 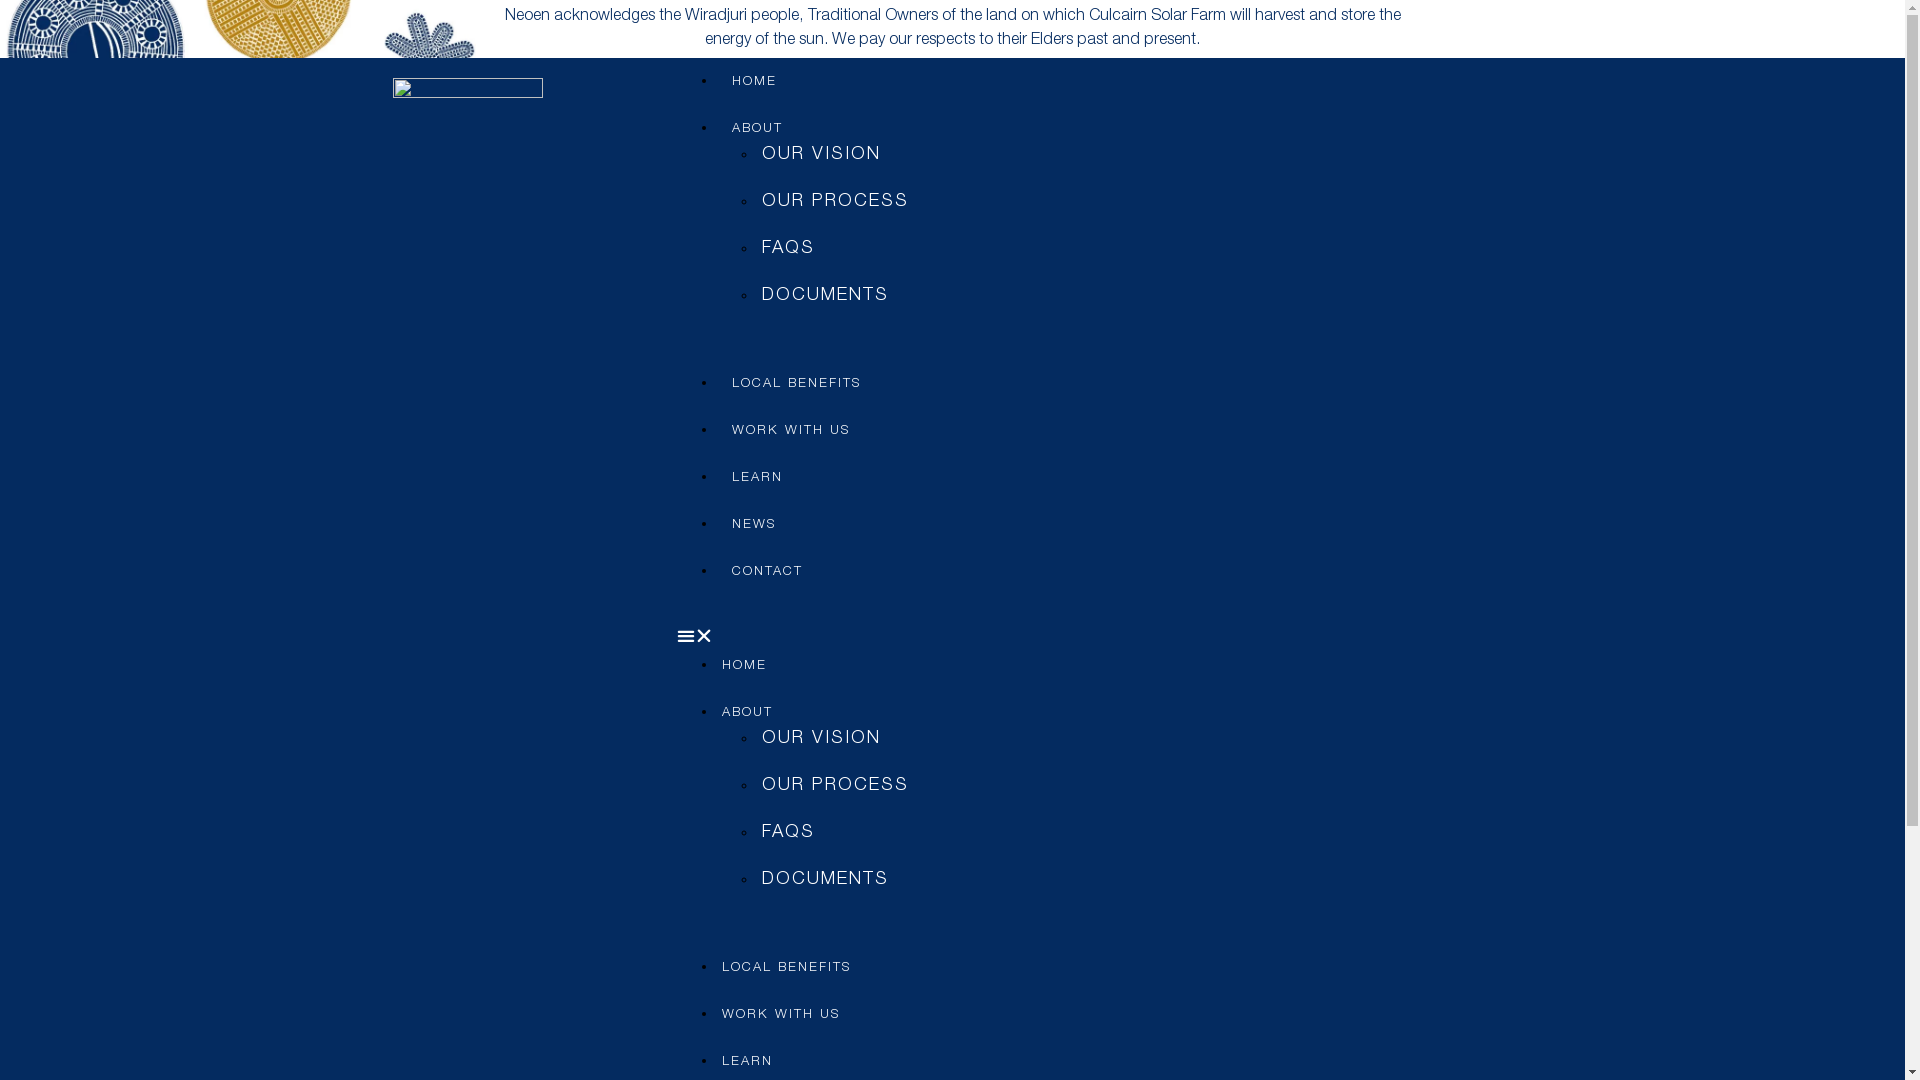 What do you see at coordinates (768, 572) in the screenshot?
I see `CONTACT` at bounding box center [768, 572].